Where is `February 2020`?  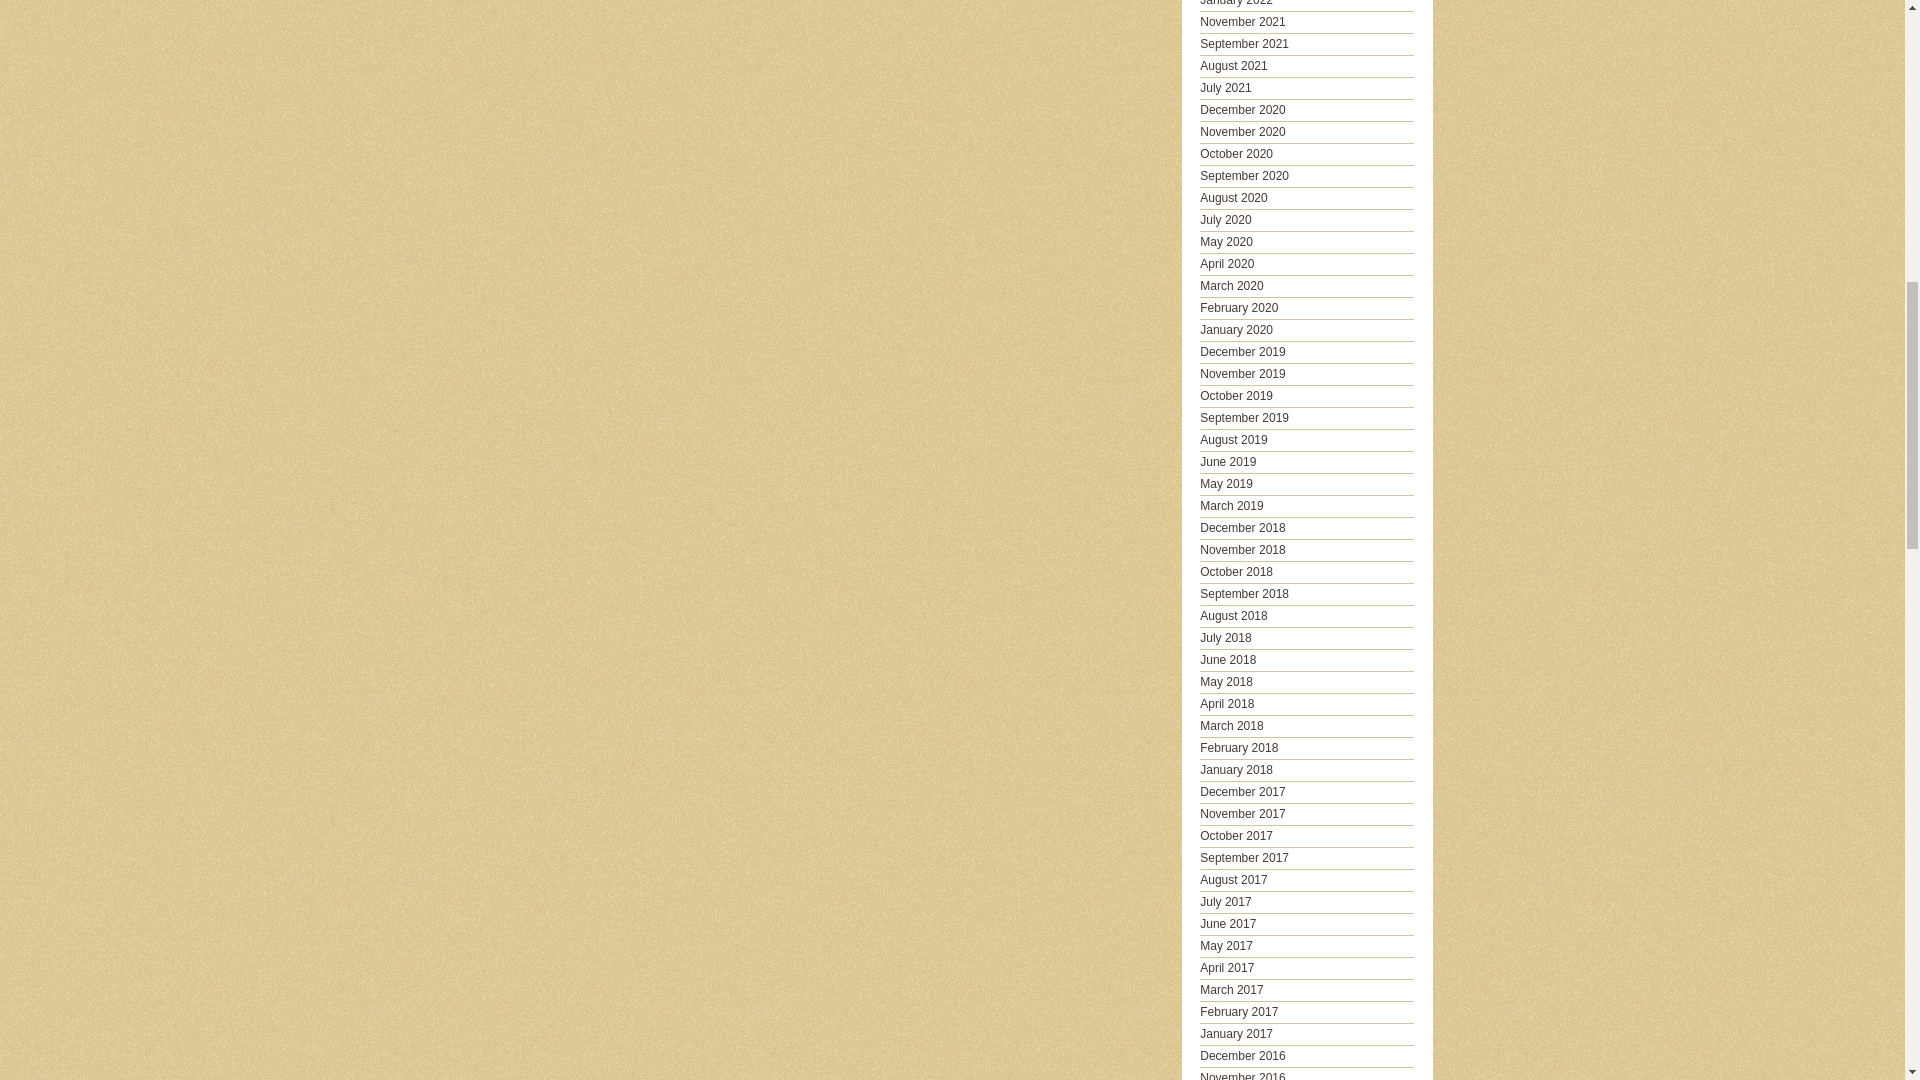
February 2020 is located at coordinates (1239, 308).